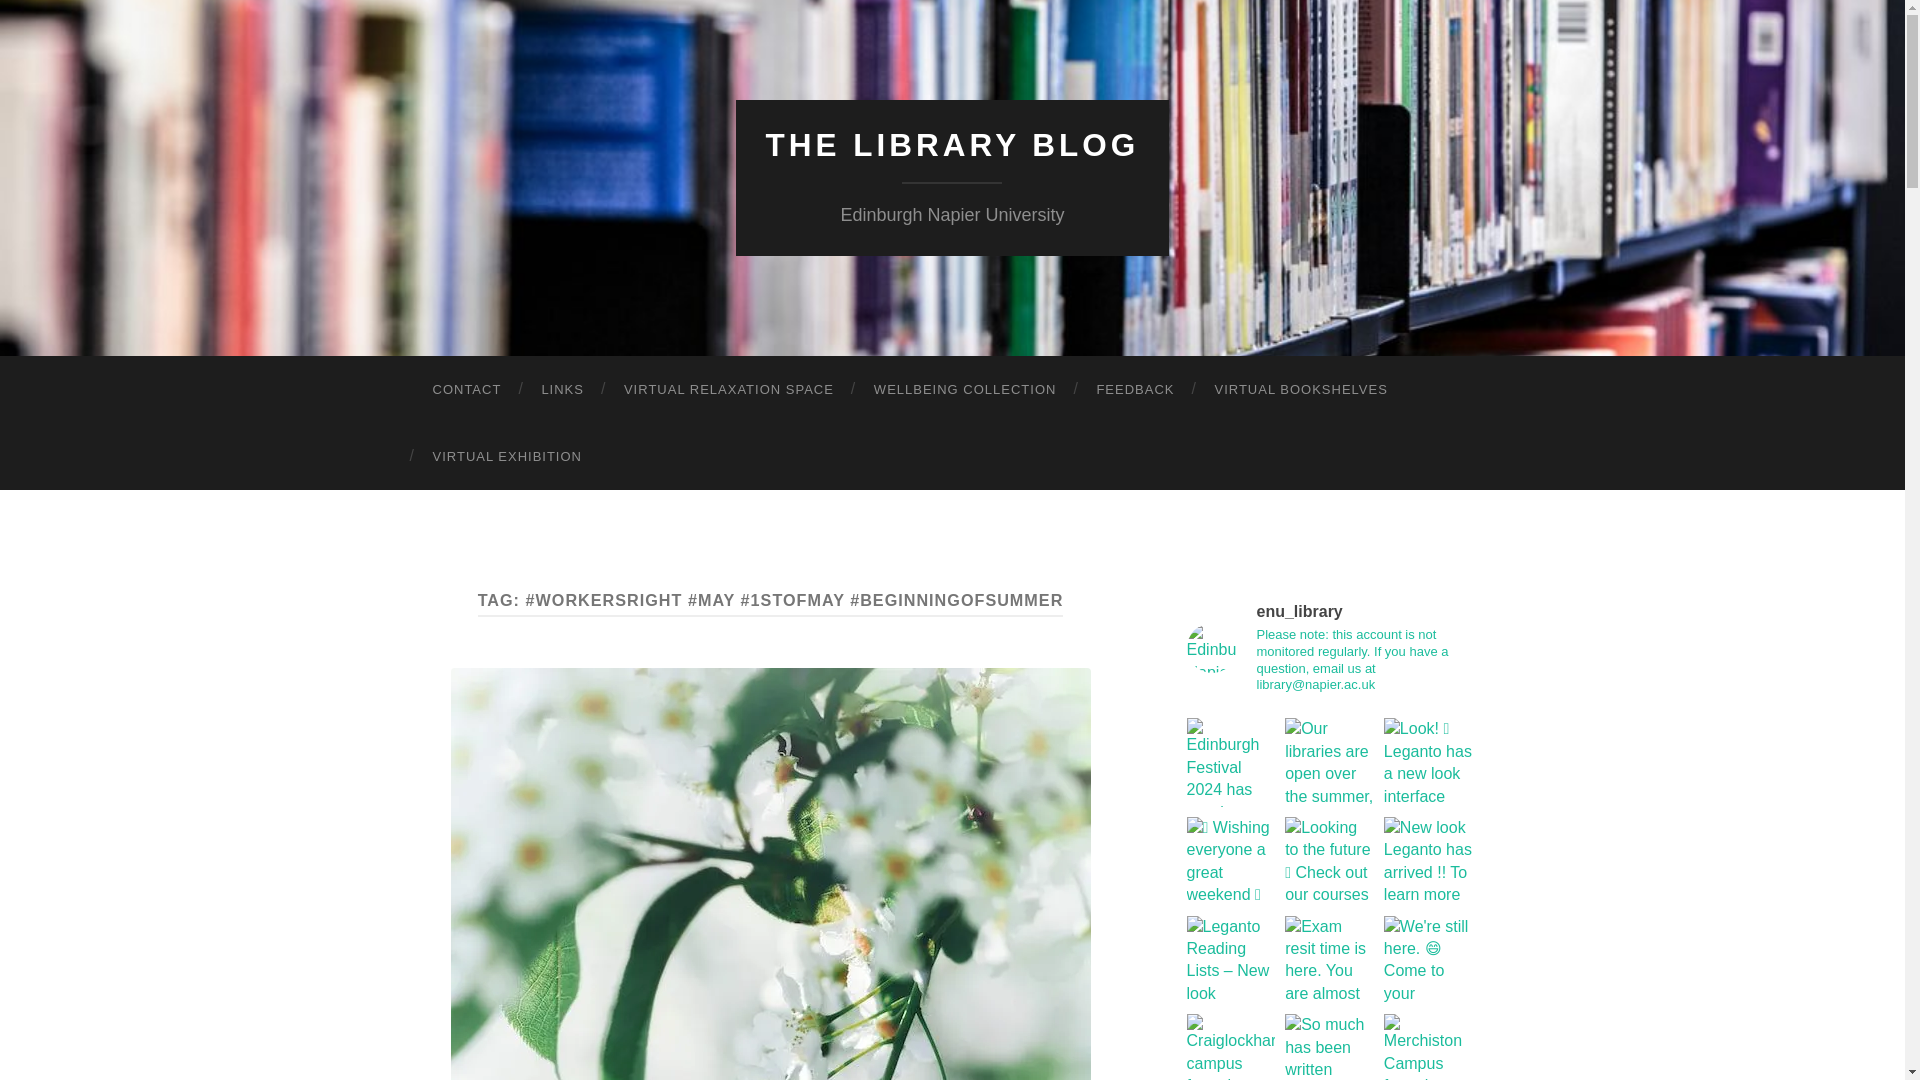 The width and height of the screenshot is (1920, 1080). What do you see at coordinates (729, 390) in the screenshot?
I see `VIRTUAL RELAXATION SPACE` at bounding box center [729, 390].